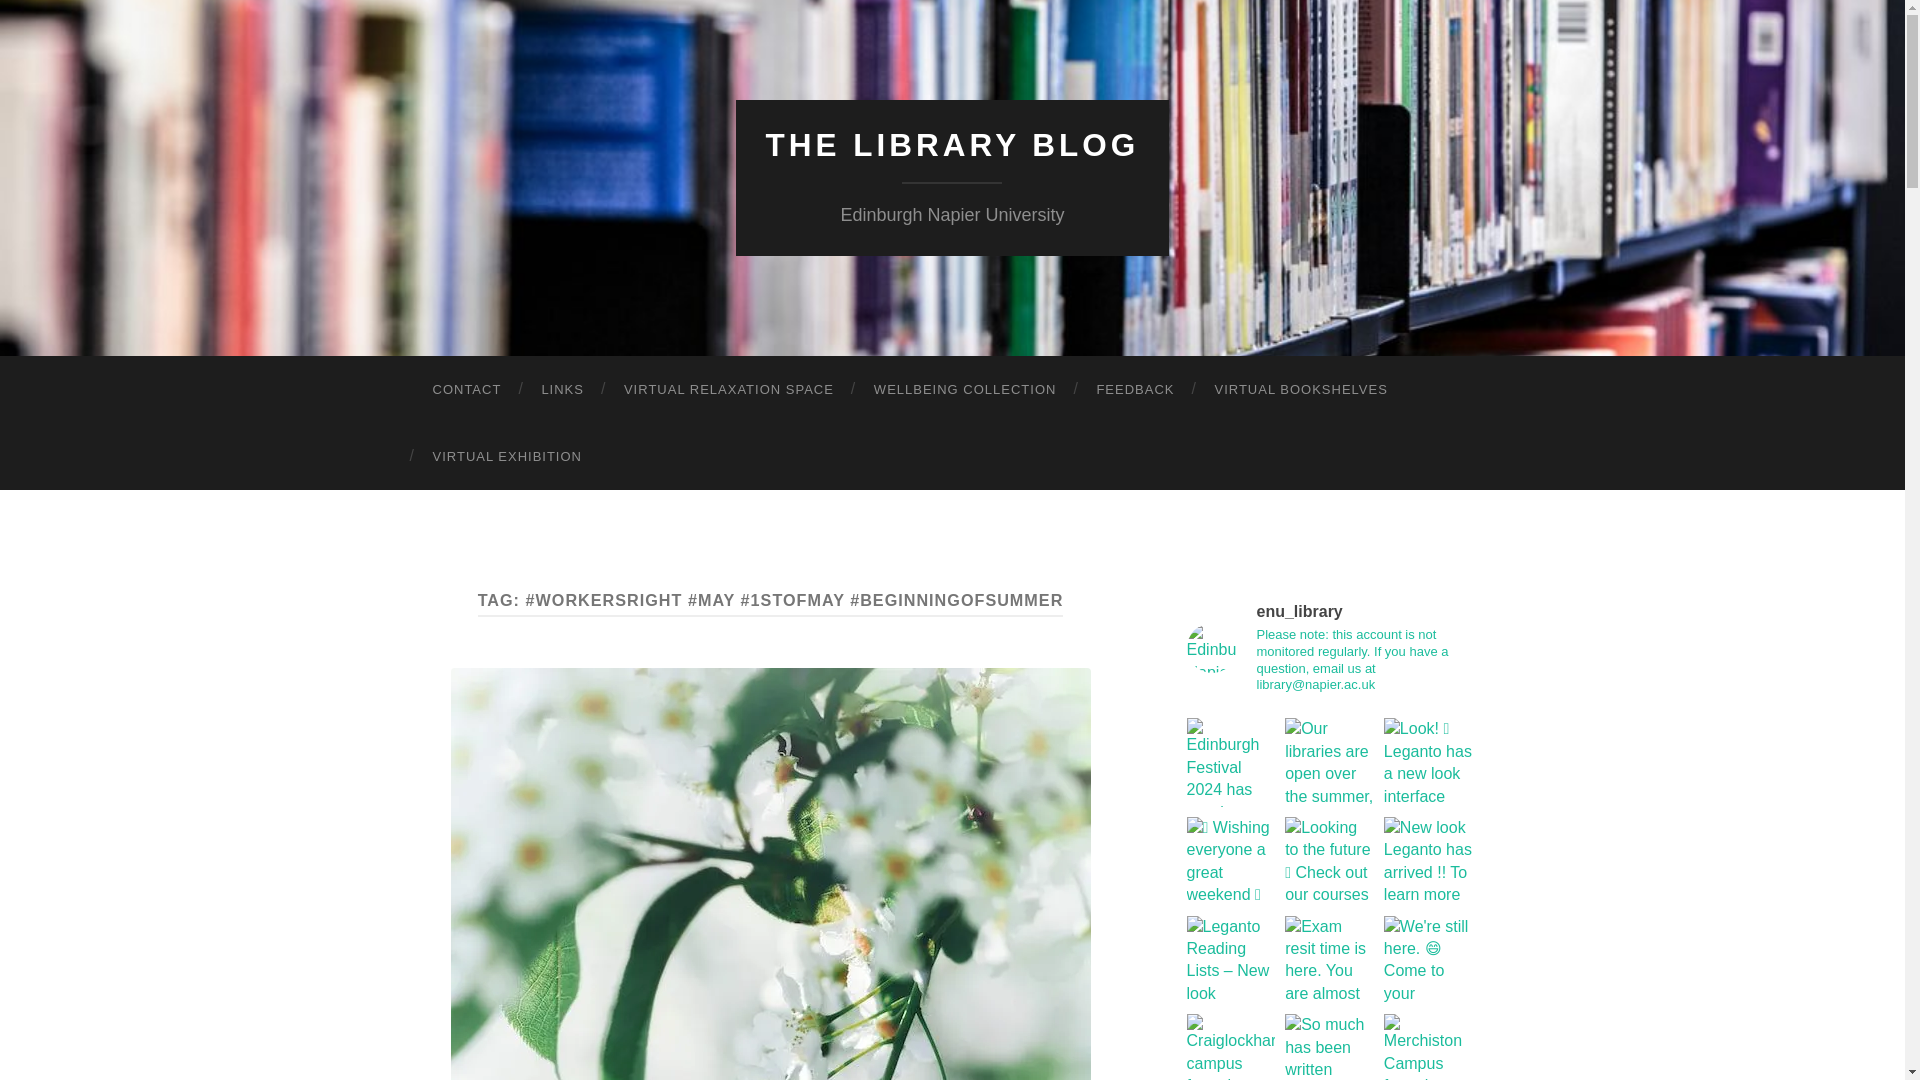 The width and height of the screenshot is (1920, 1080). What do you see at coordinates (729, 390) in the screenshot?
I see `VIRTUAL RELAXATION SPACE` at bounding box center [729, 390].